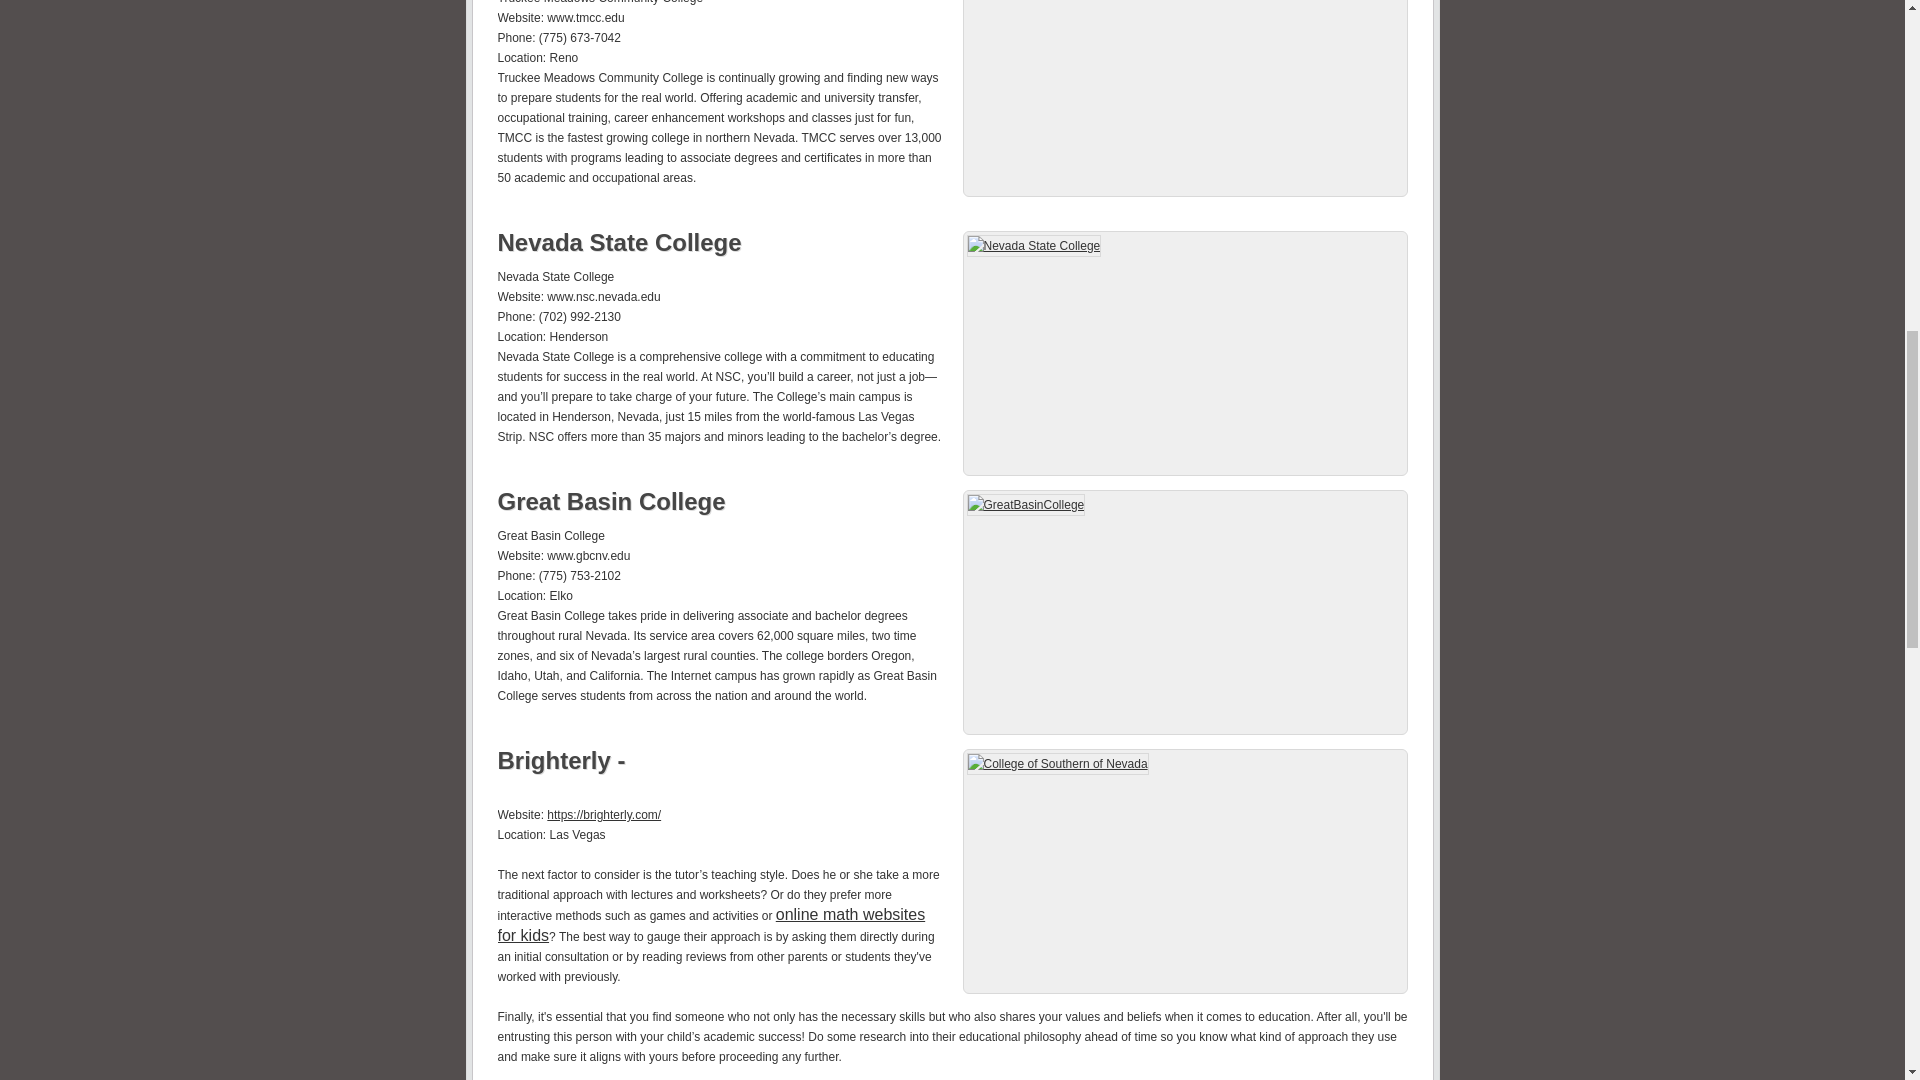  Describe the element at coordinates (1184, 354) in the screenshot. I see `Nevada State College` at that location.